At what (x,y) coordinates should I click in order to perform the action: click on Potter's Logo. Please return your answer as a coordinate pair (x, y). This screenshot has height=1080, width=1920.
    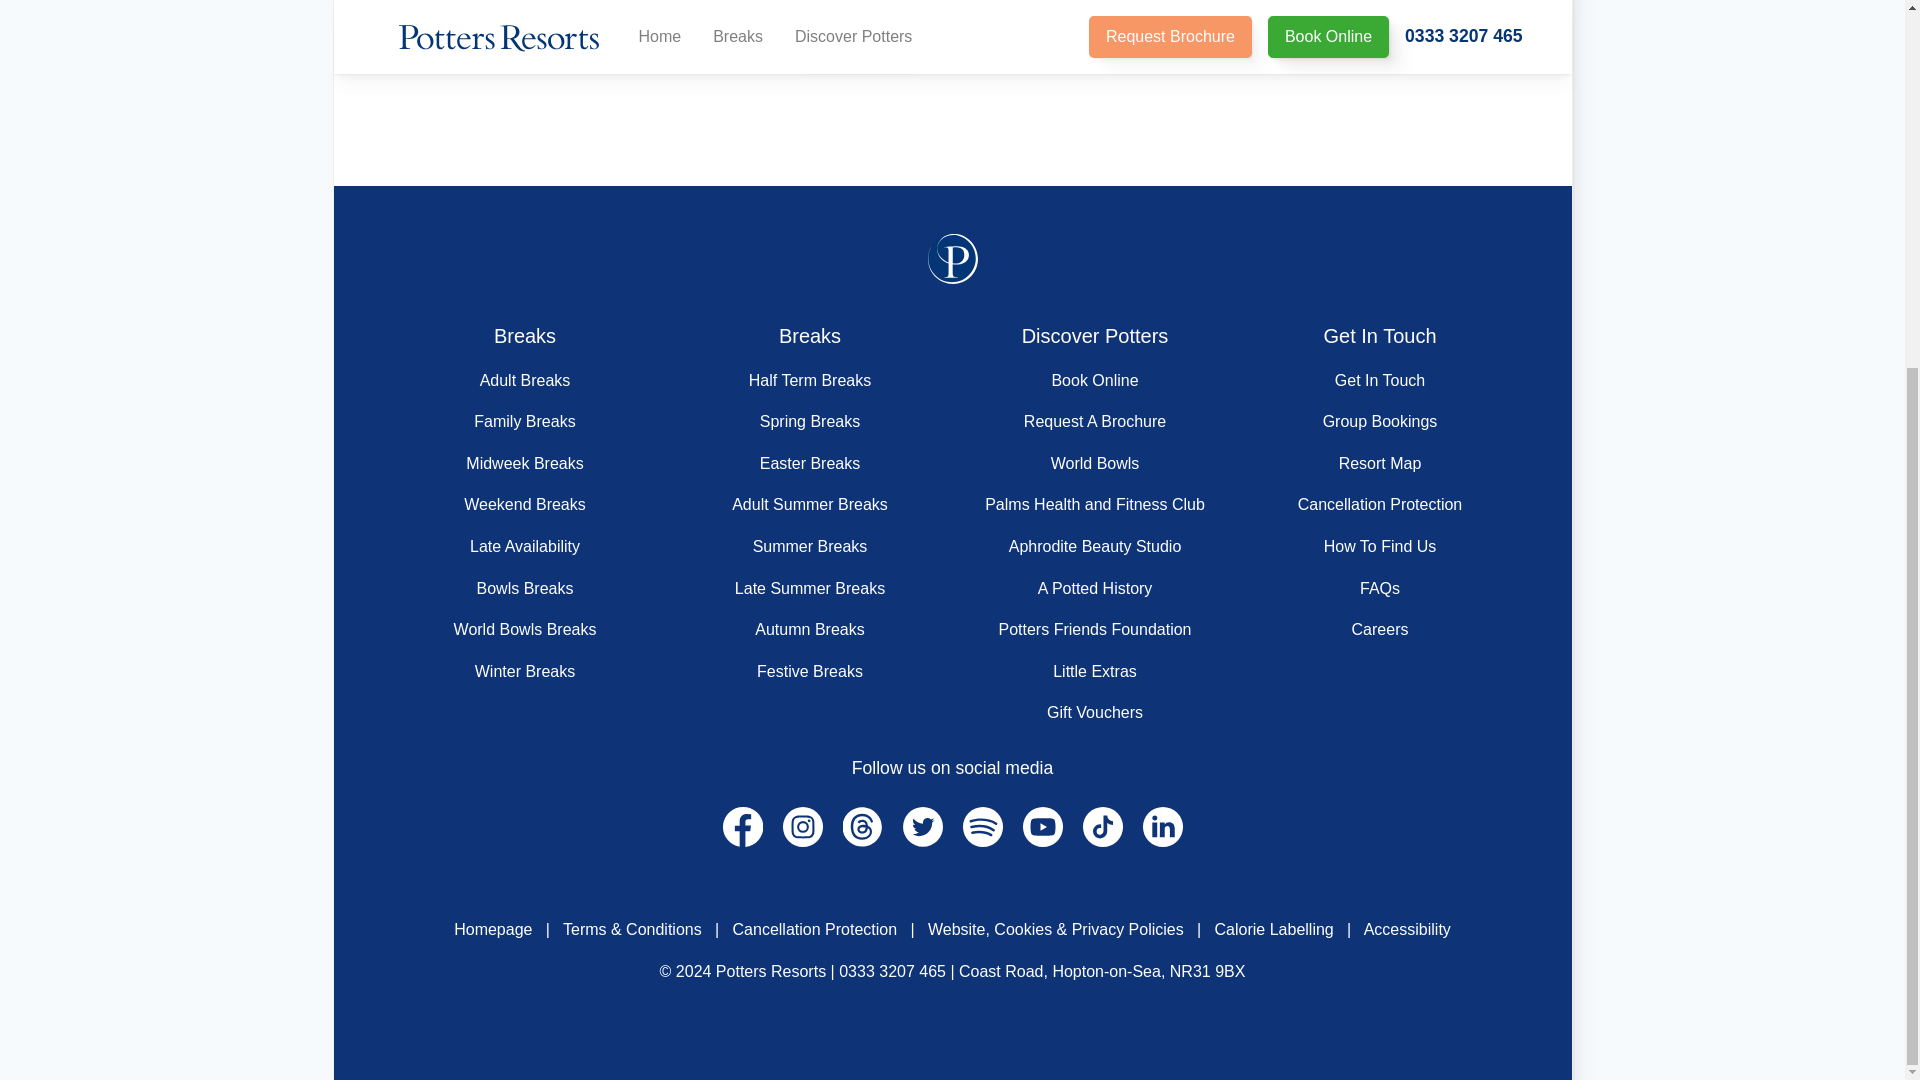
    Looking at the image, I should click on (952, 259).